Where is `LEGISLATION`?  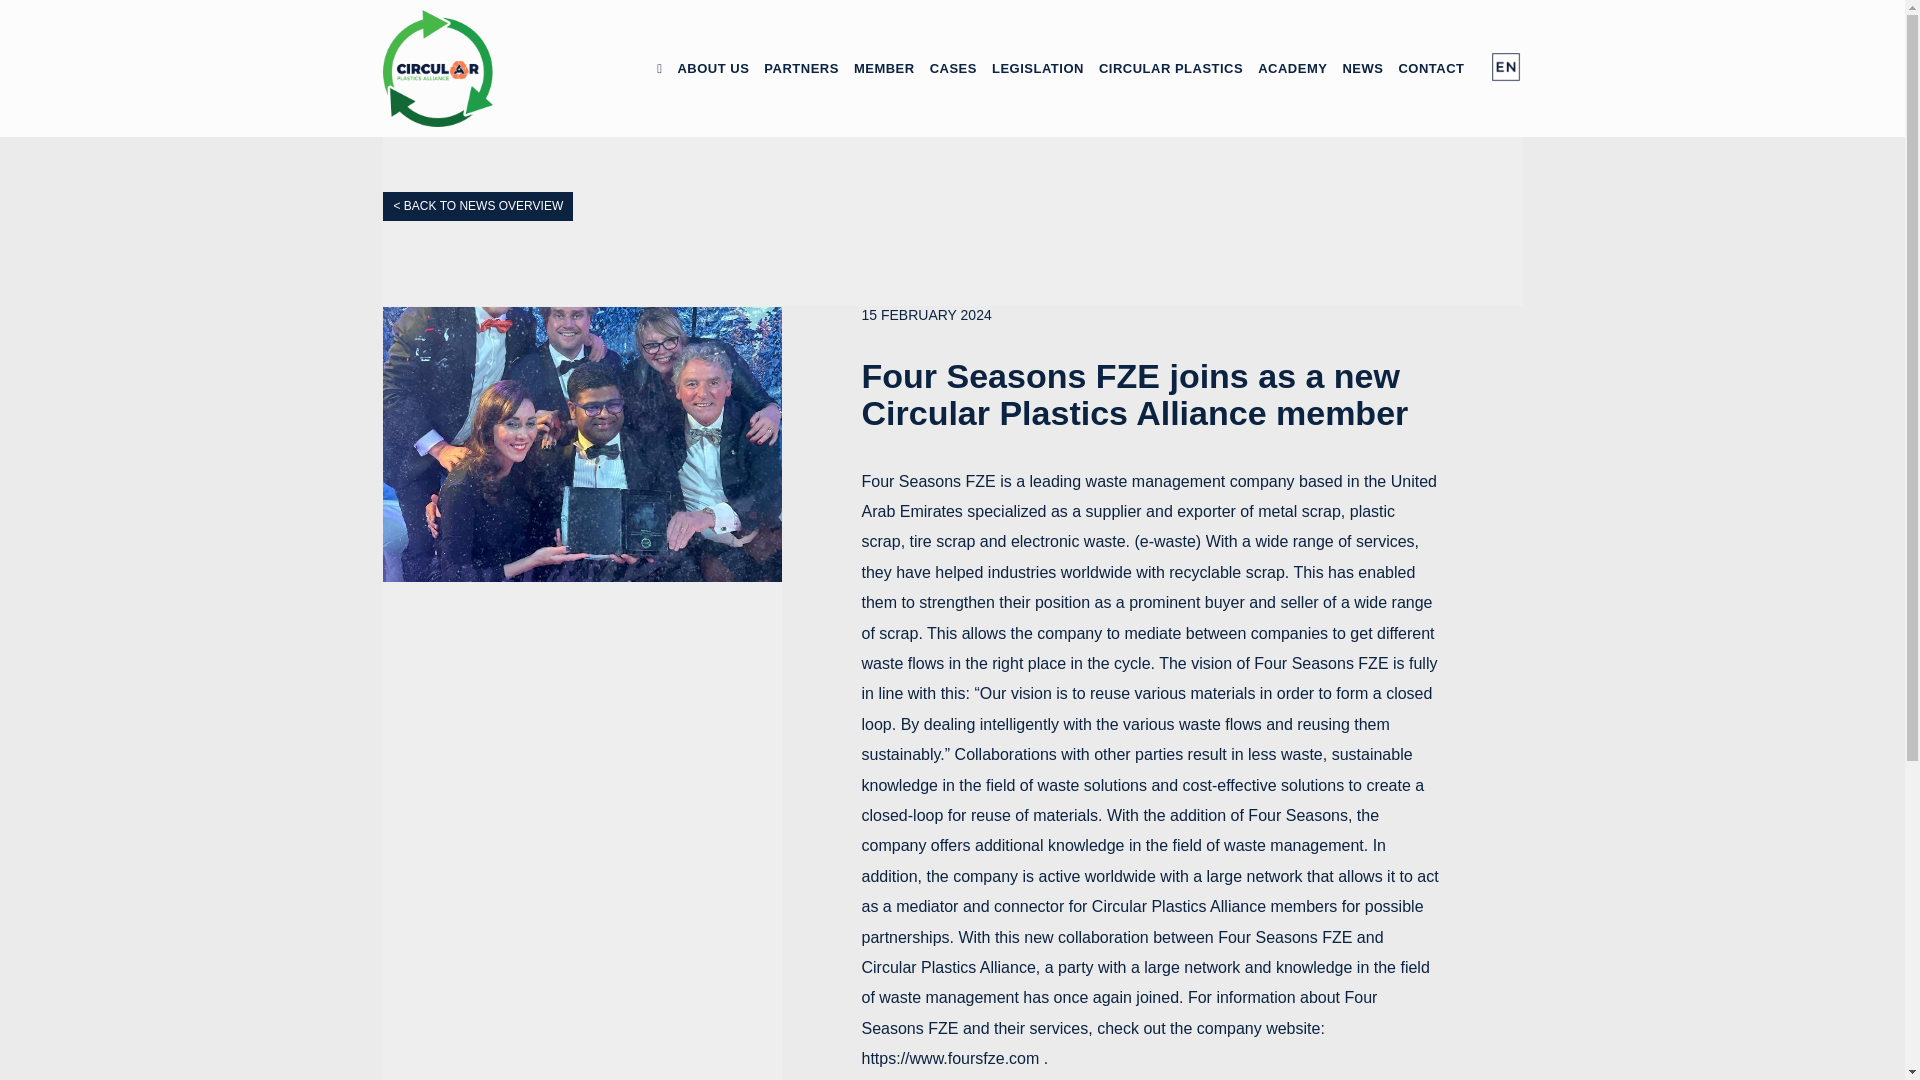 LEGISLATION is located at coordinates (1037, 69).